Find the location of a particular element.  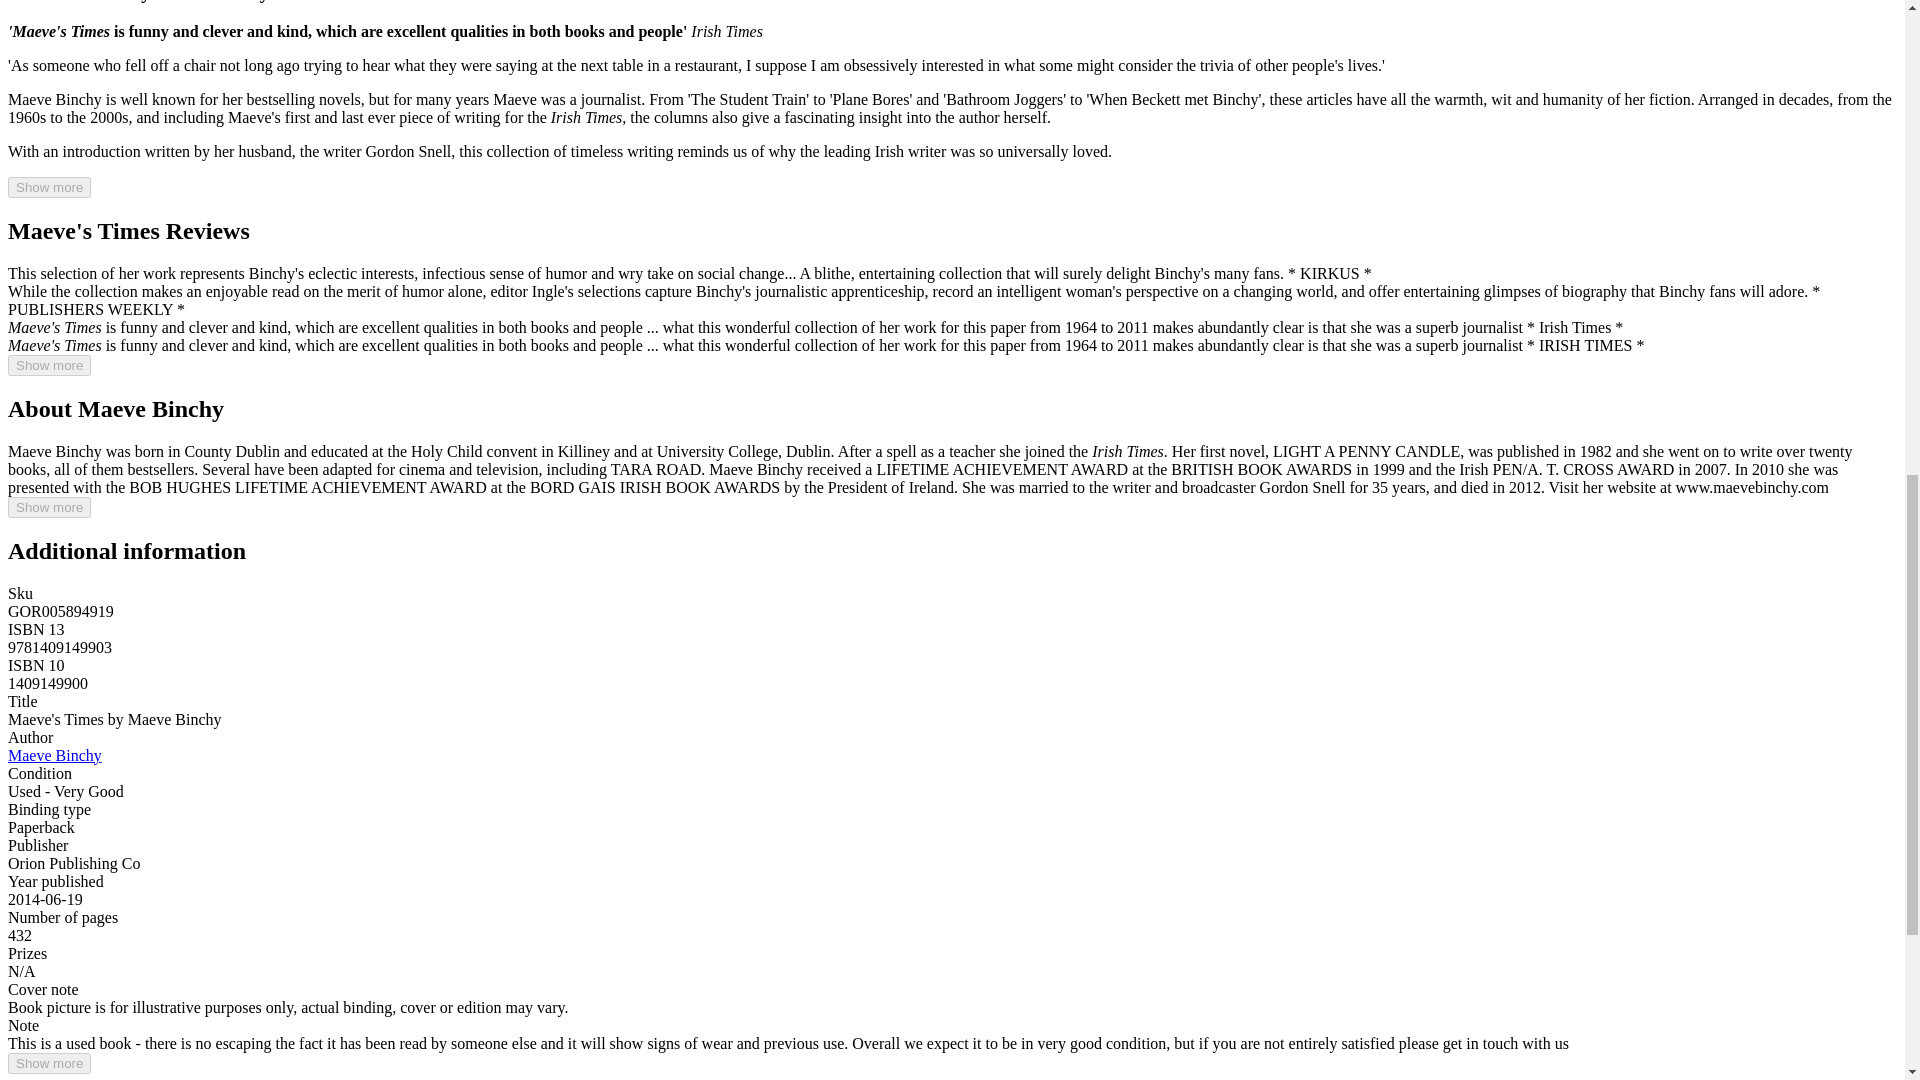

Maeve Binchy is located at coordinates (54, 755).